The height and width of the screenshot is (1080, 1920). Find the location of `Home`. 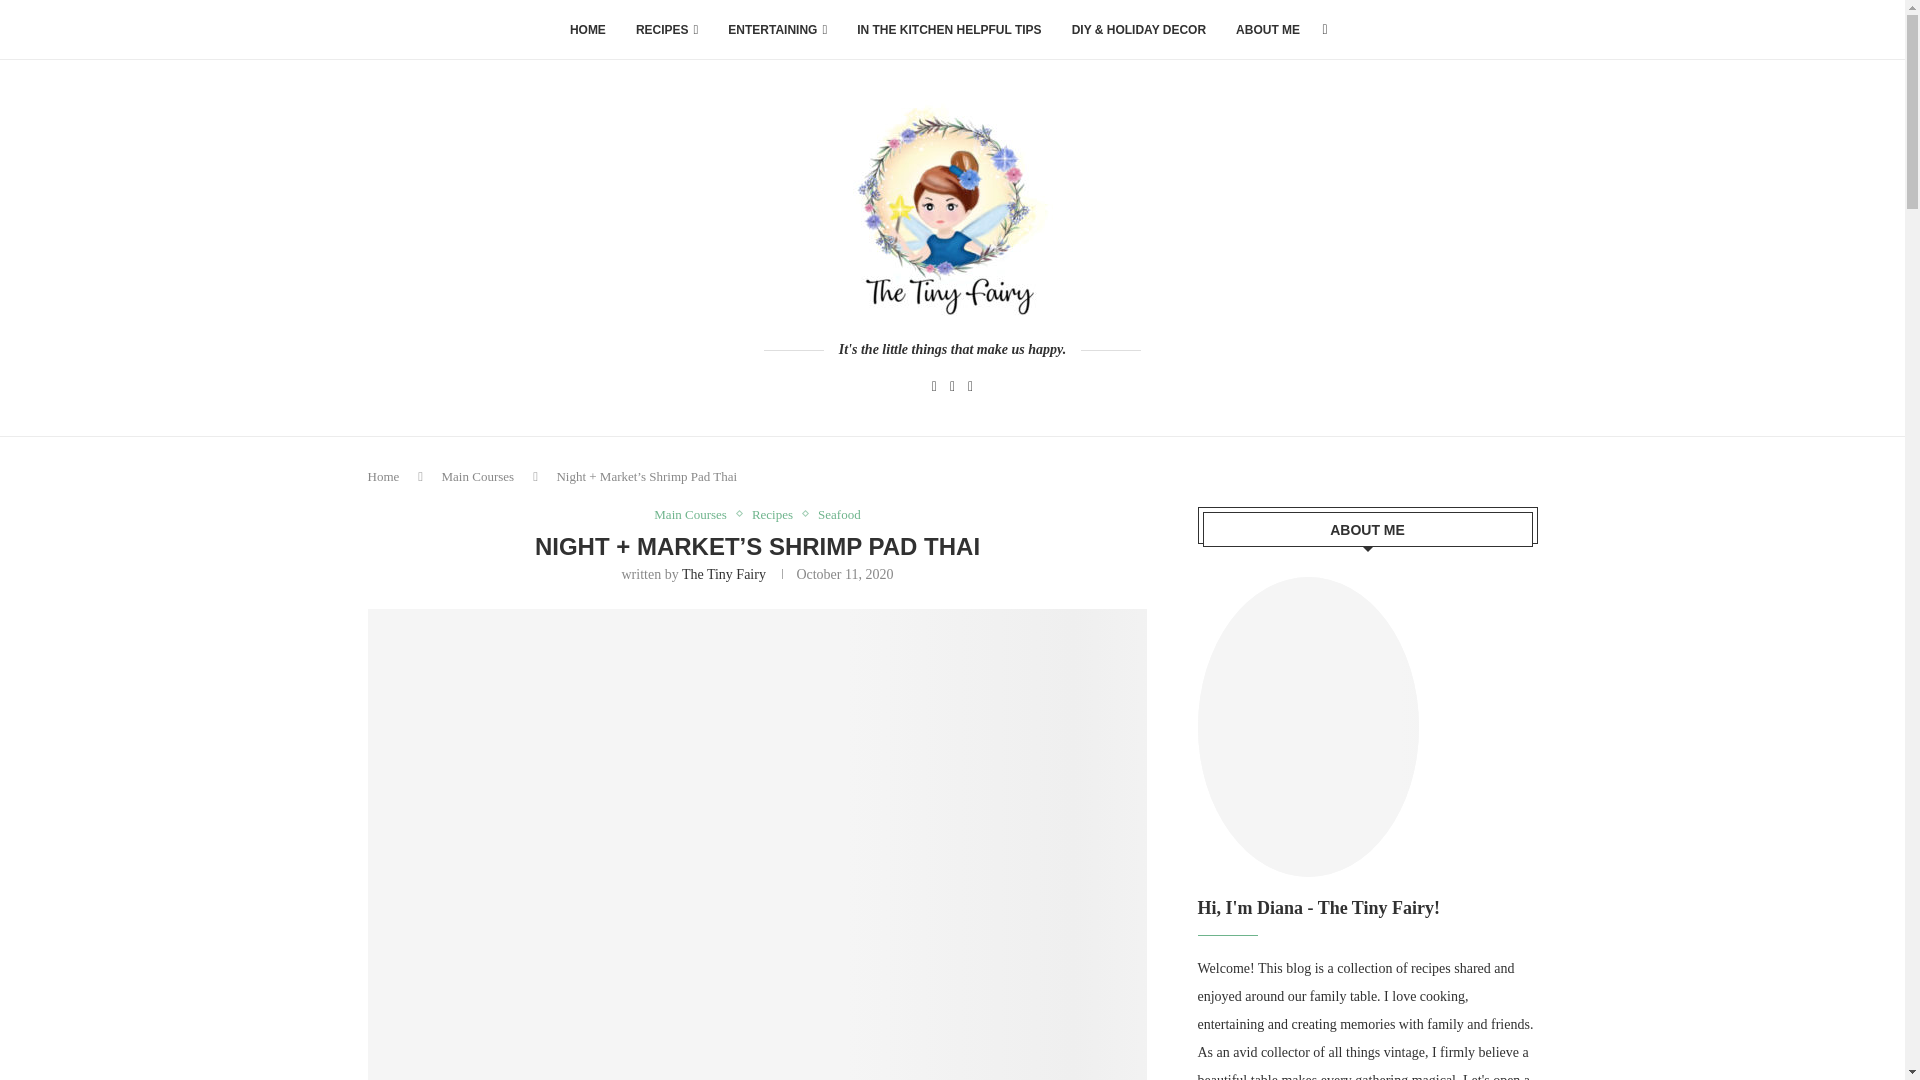

Home is located at coordinates (384, 476).